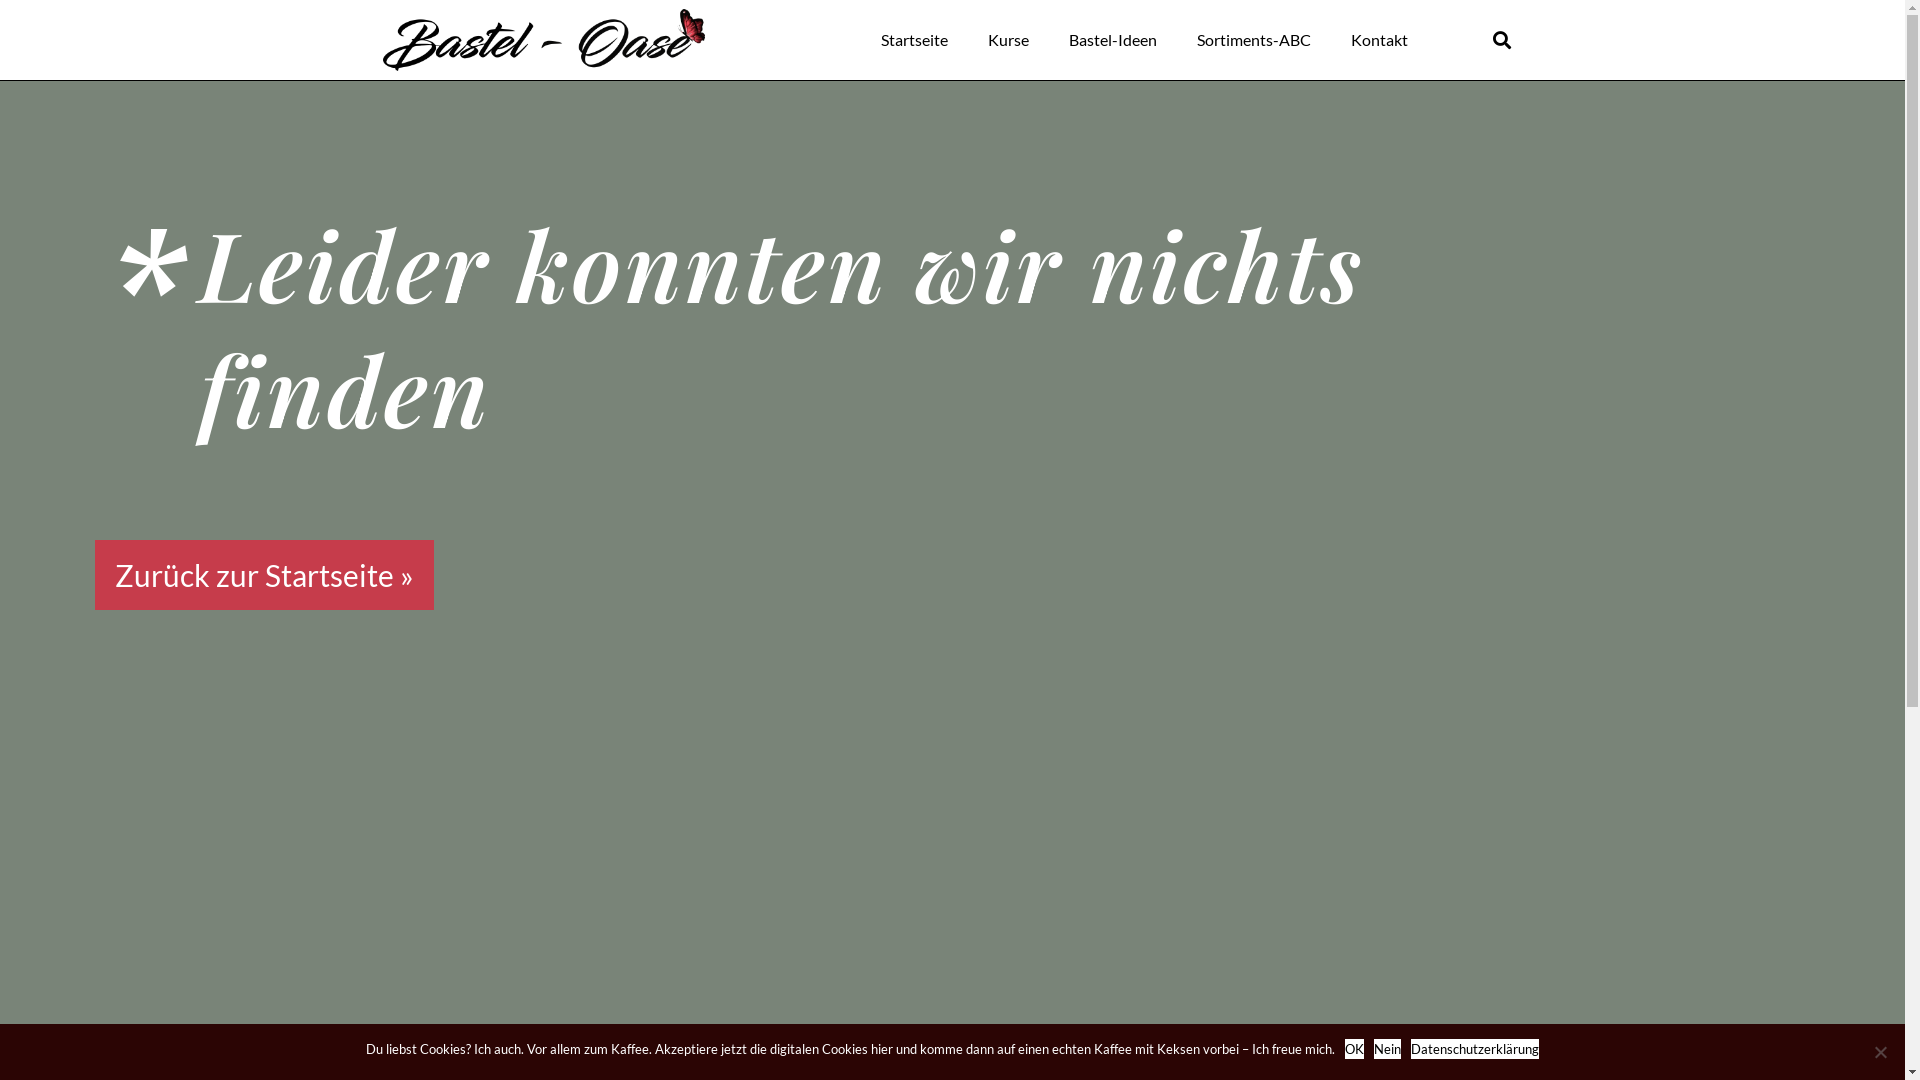 The image size is (1920, 1080). I want to click on OK, so click(1354, 1049).